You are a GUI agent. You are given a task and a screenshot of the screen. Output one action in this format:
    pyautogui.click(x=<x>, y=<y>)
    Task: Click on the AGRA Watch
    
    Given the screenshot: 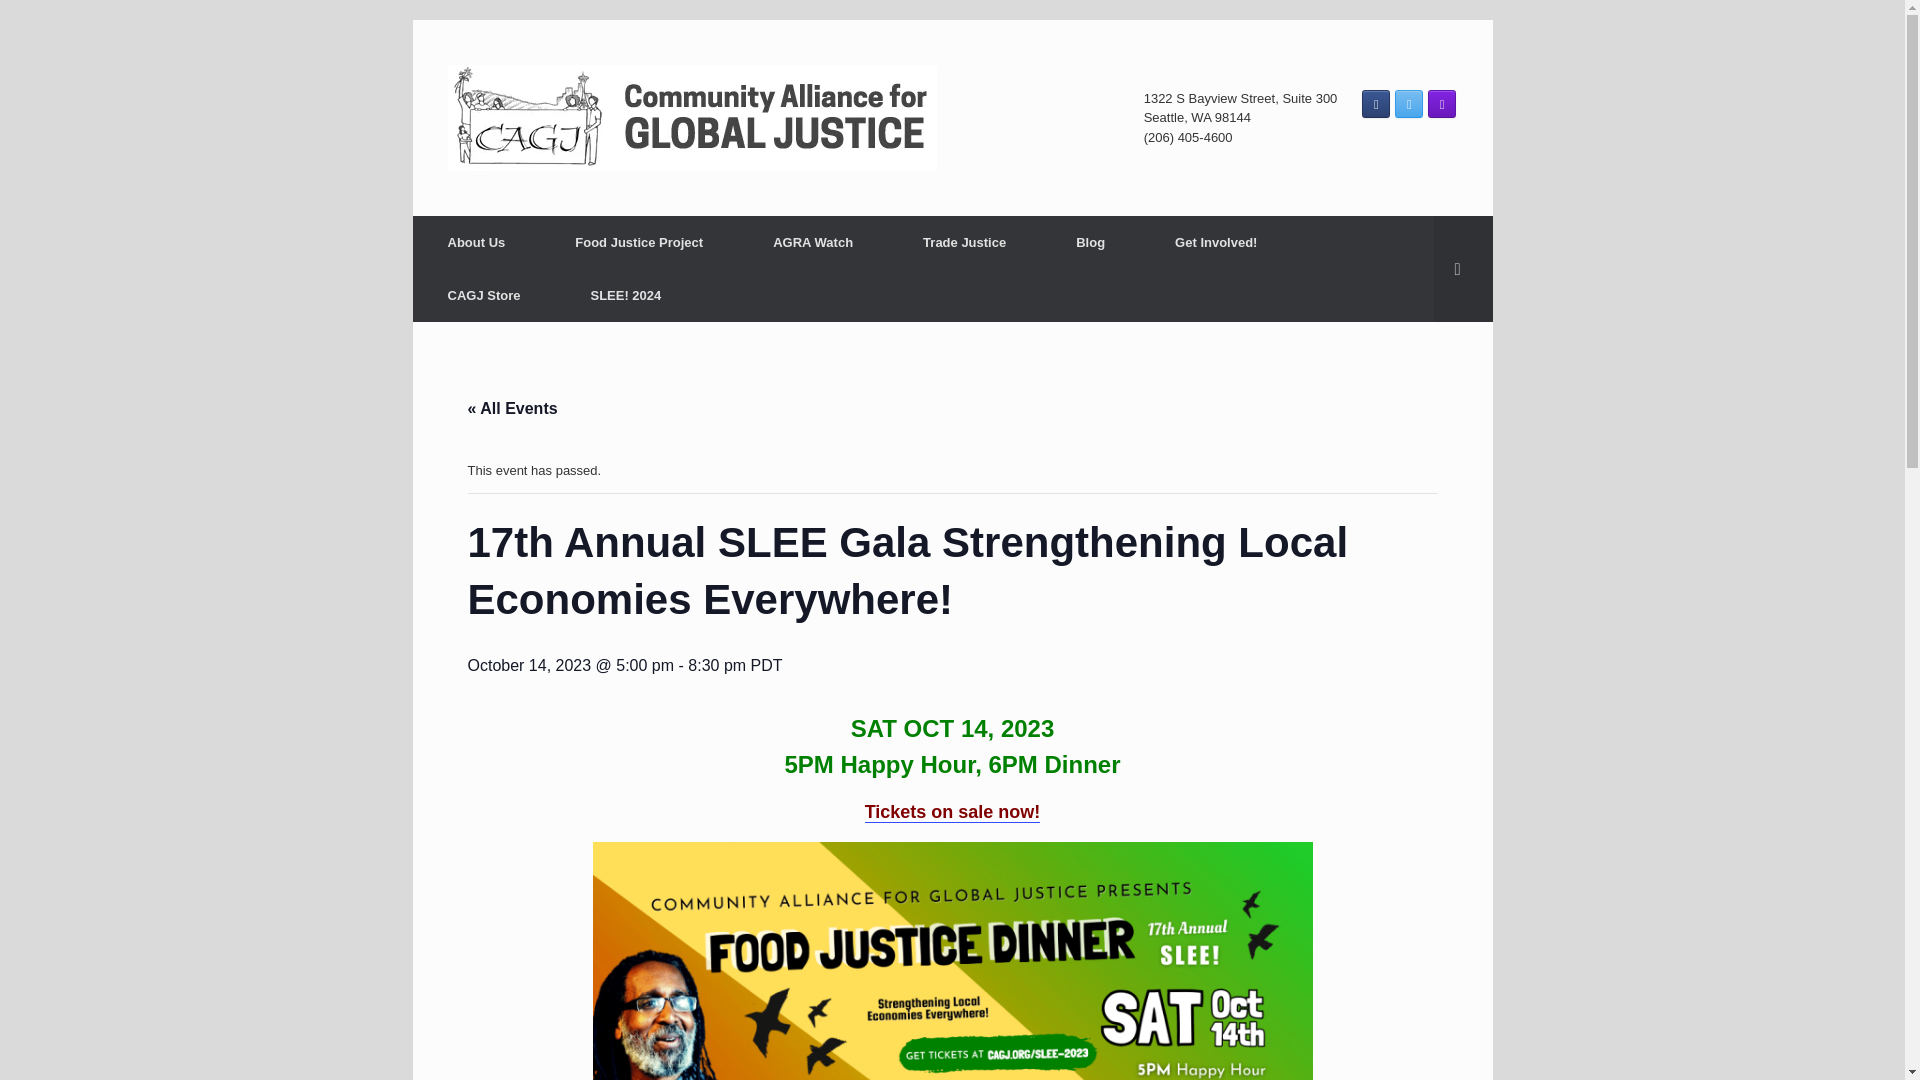 What is the action you would take?
    pyautogui.click(x=812, y=242)
    